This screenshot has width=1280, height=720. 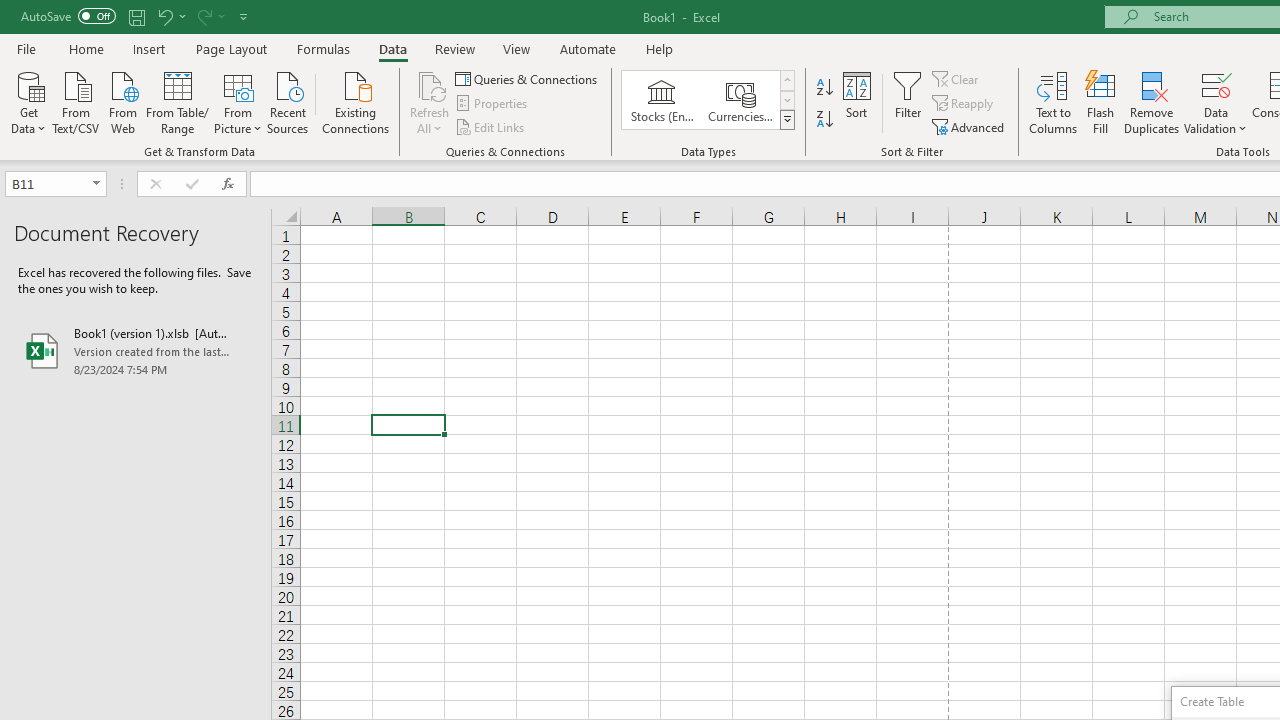 I want to click on From Table/Range, so click(x=178, y=101).